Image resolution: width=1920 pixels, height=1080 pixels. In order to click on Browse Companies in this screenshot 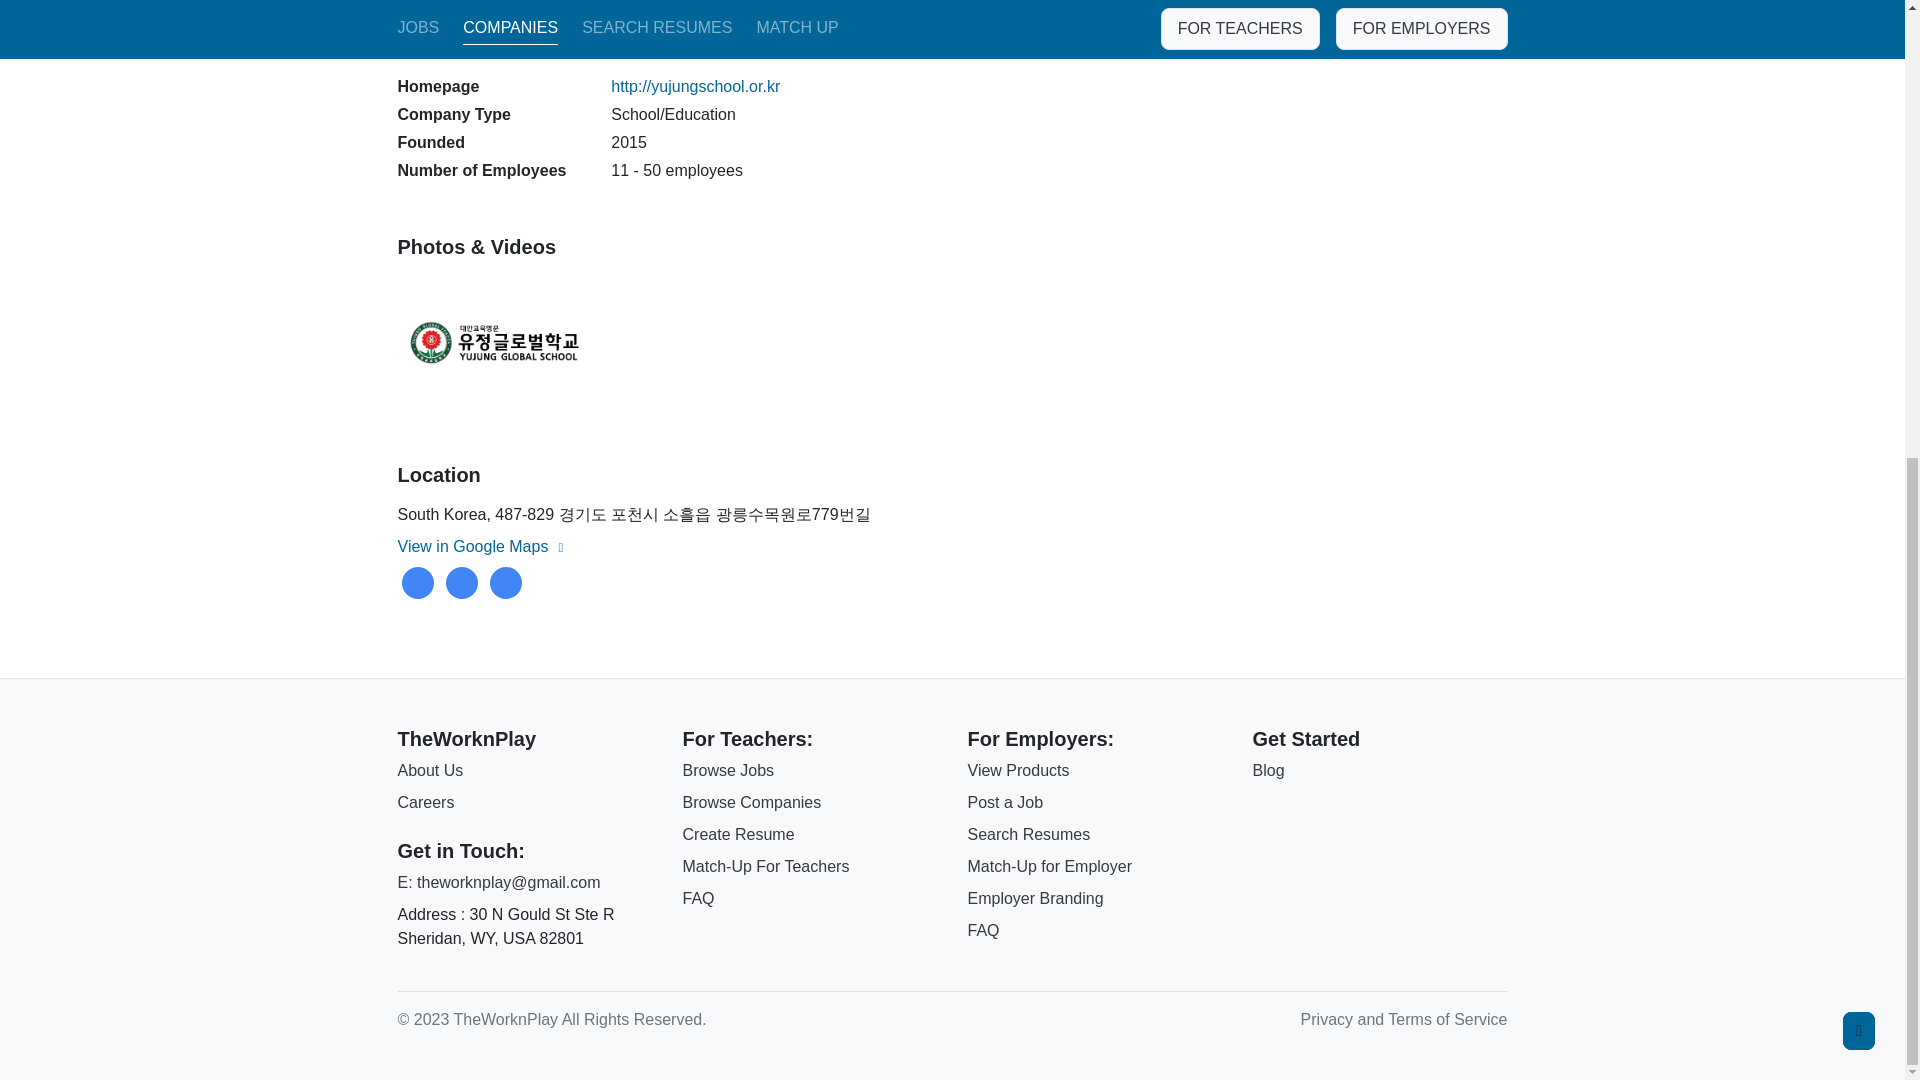, I will do `click(751, 802)`.